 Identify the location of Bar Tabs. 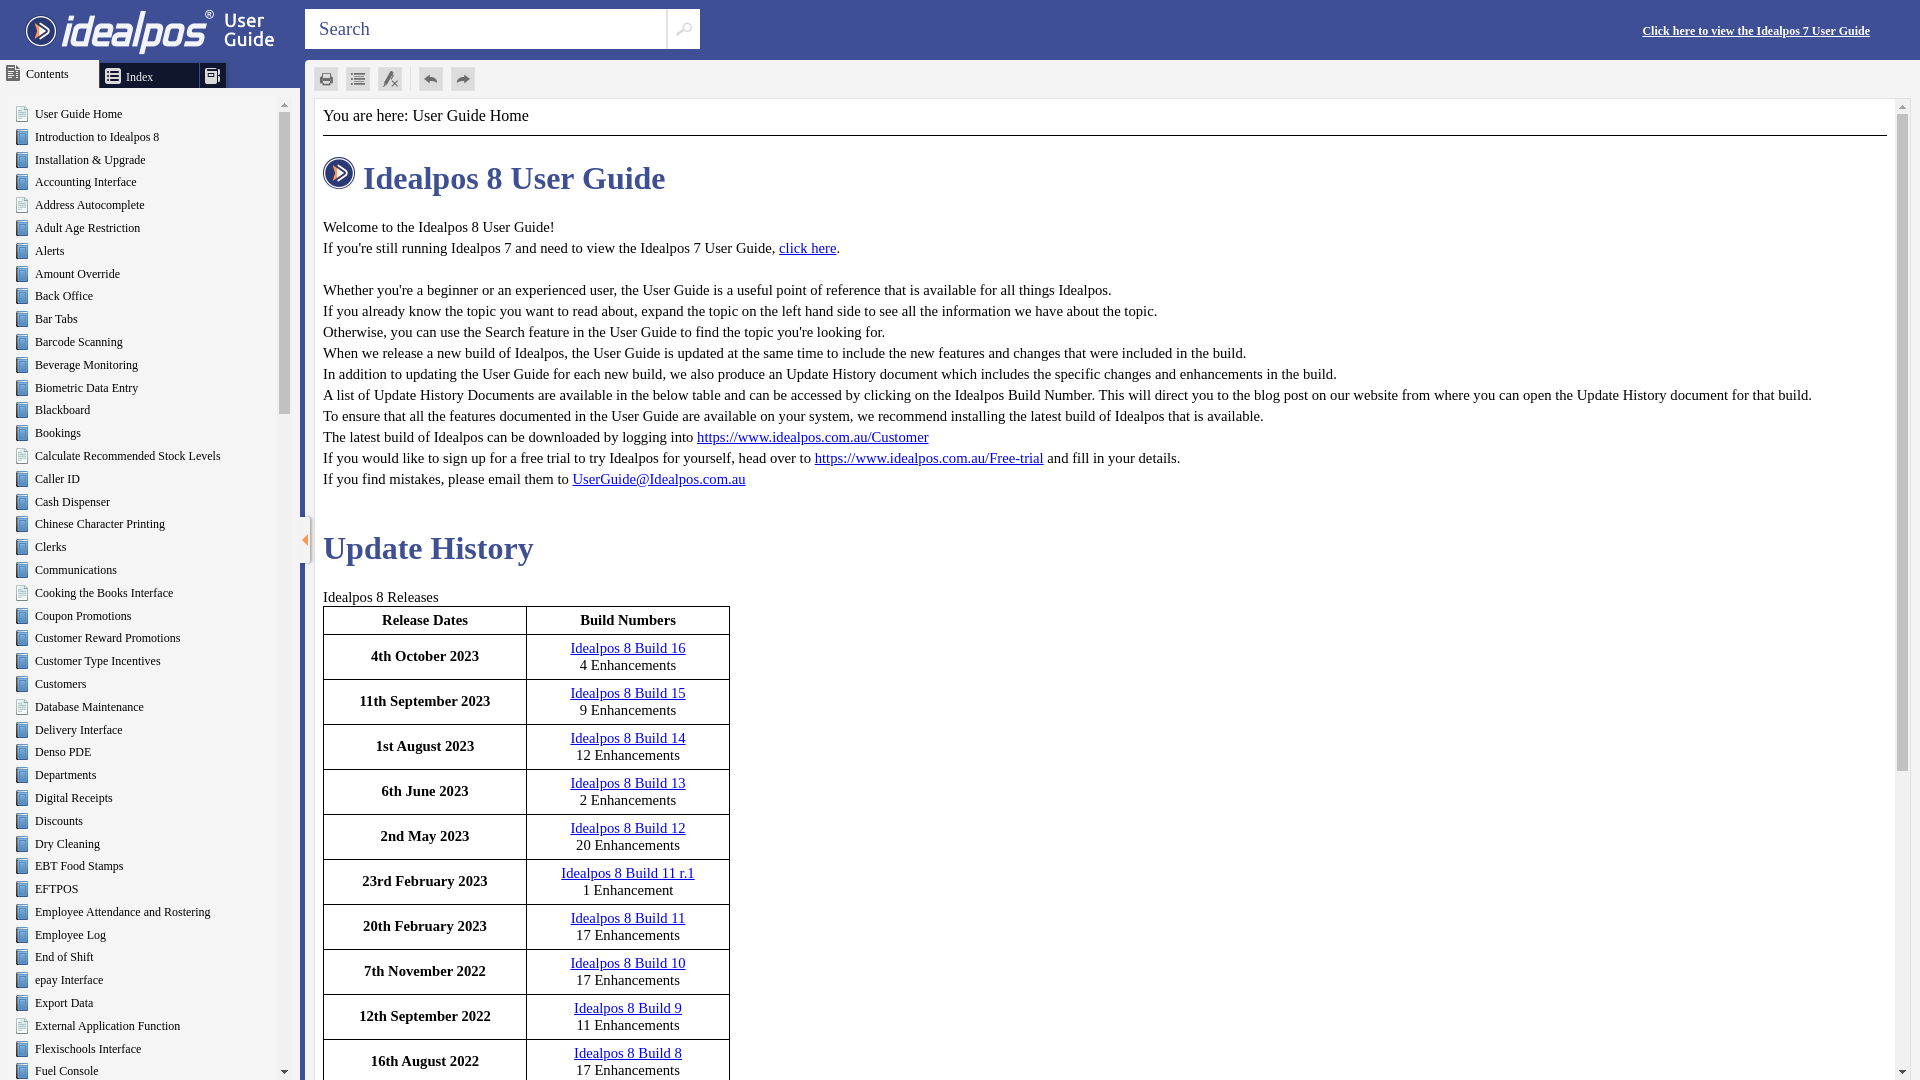
(56, 318).